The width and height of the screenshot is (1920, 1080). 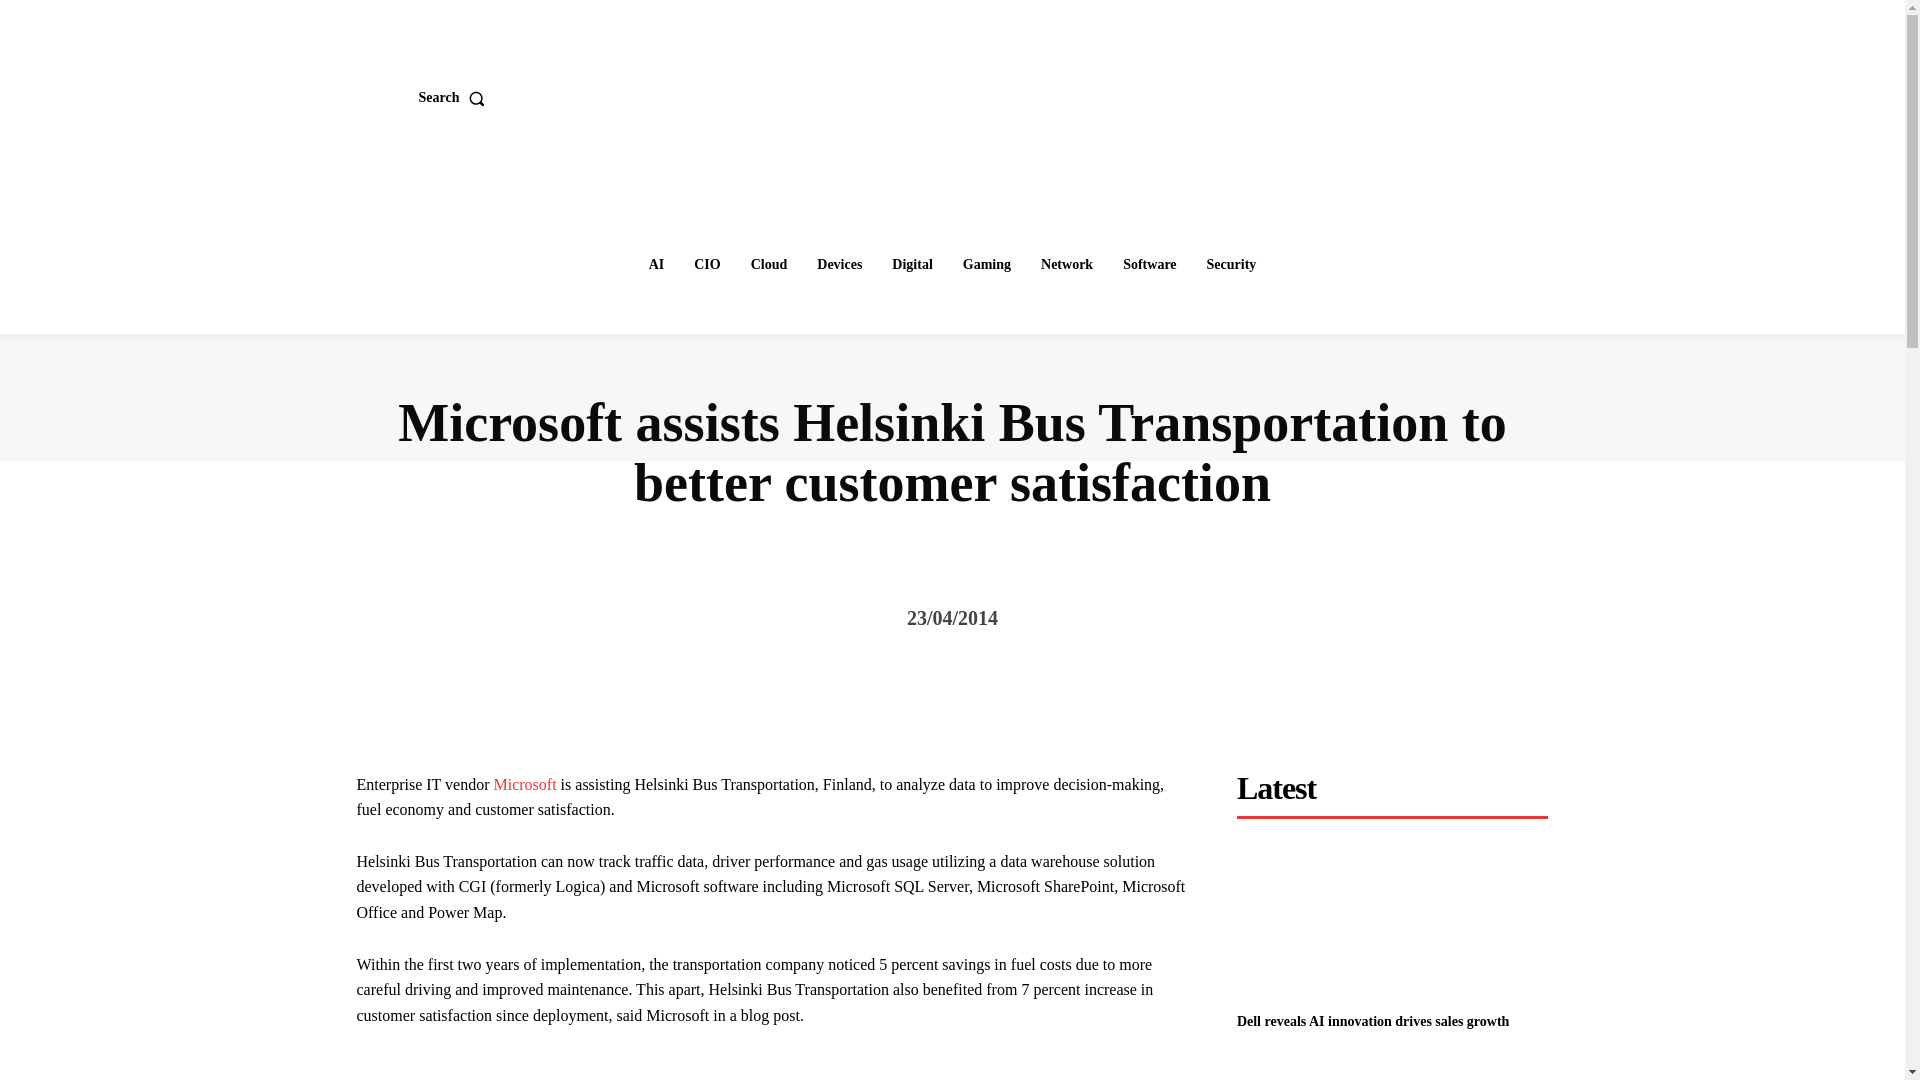 What do you see at coordinates (770, 265) in the screenshot?
I see `Cloud` at bounding box center [770, 265].